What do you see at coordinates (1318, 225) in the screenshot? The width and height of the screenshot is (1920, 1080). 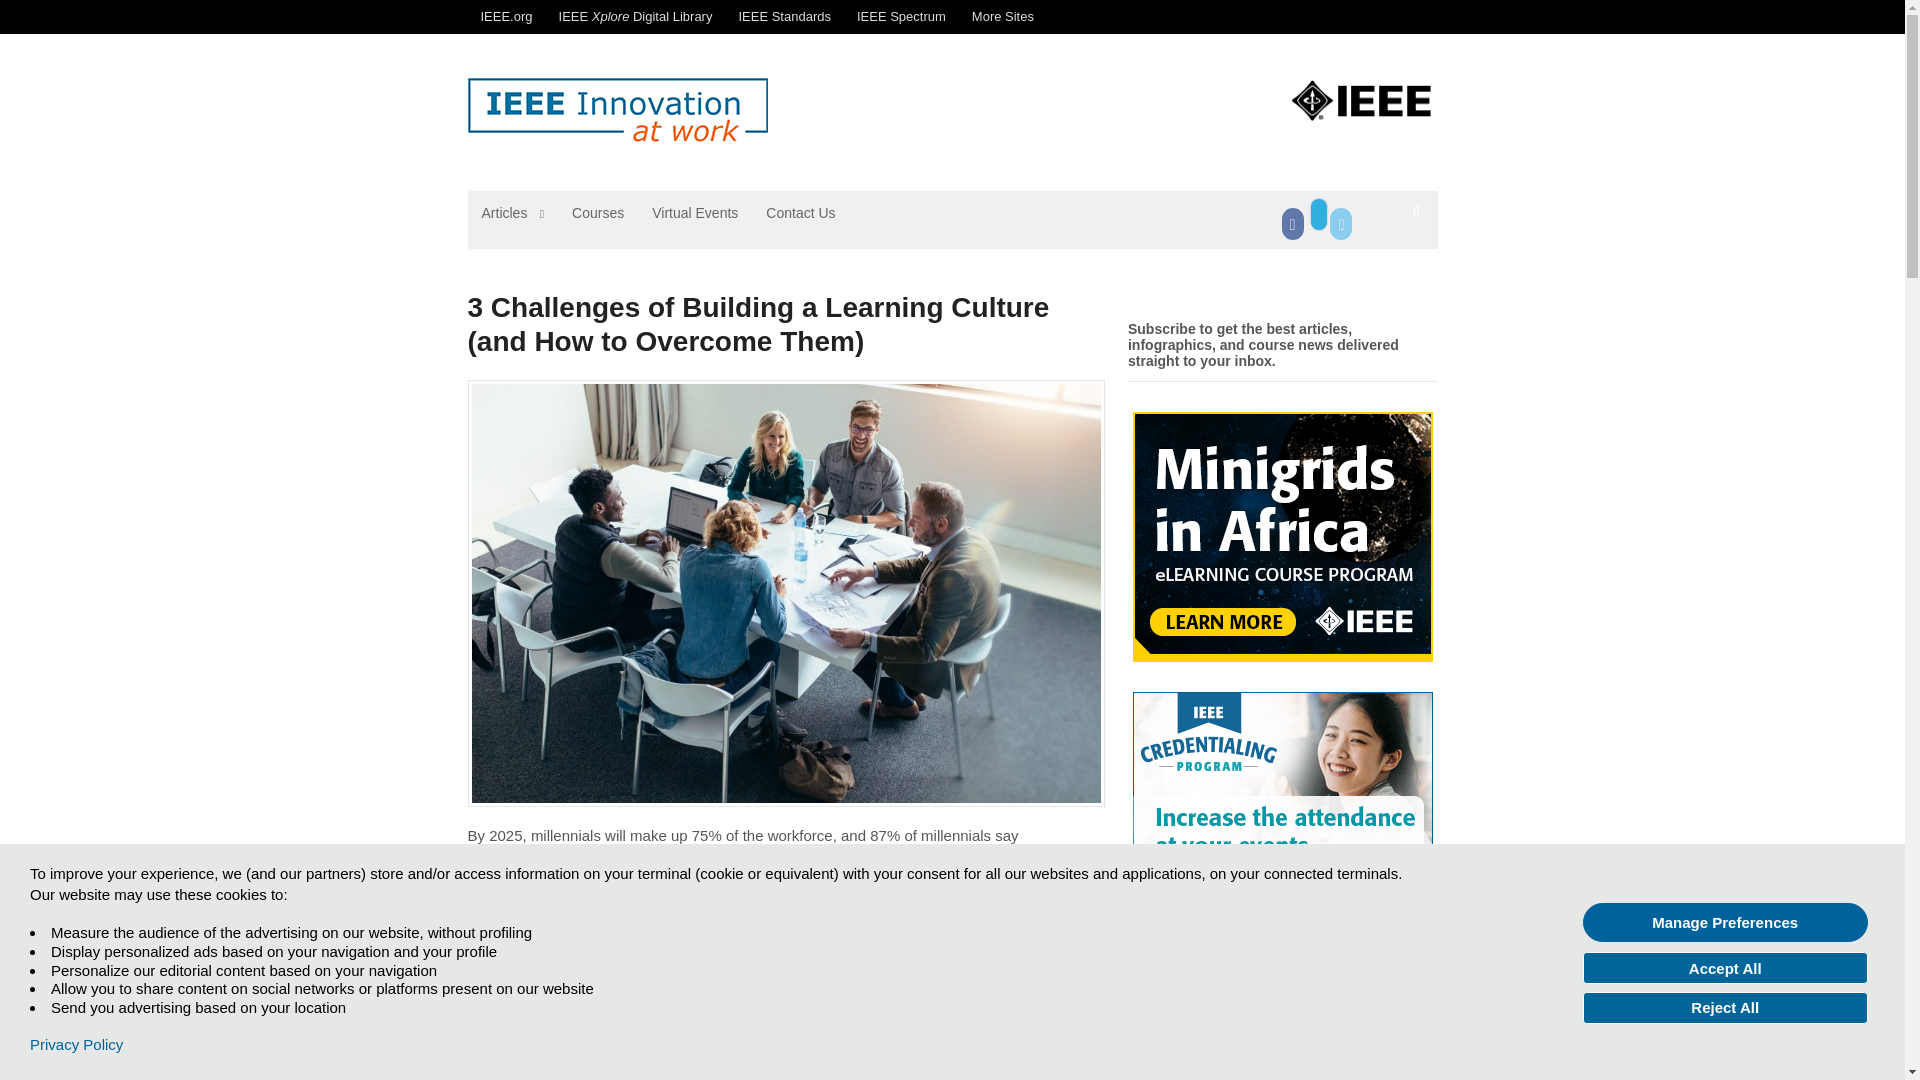 I see `Twitter` at bounding box center [1318, 225].